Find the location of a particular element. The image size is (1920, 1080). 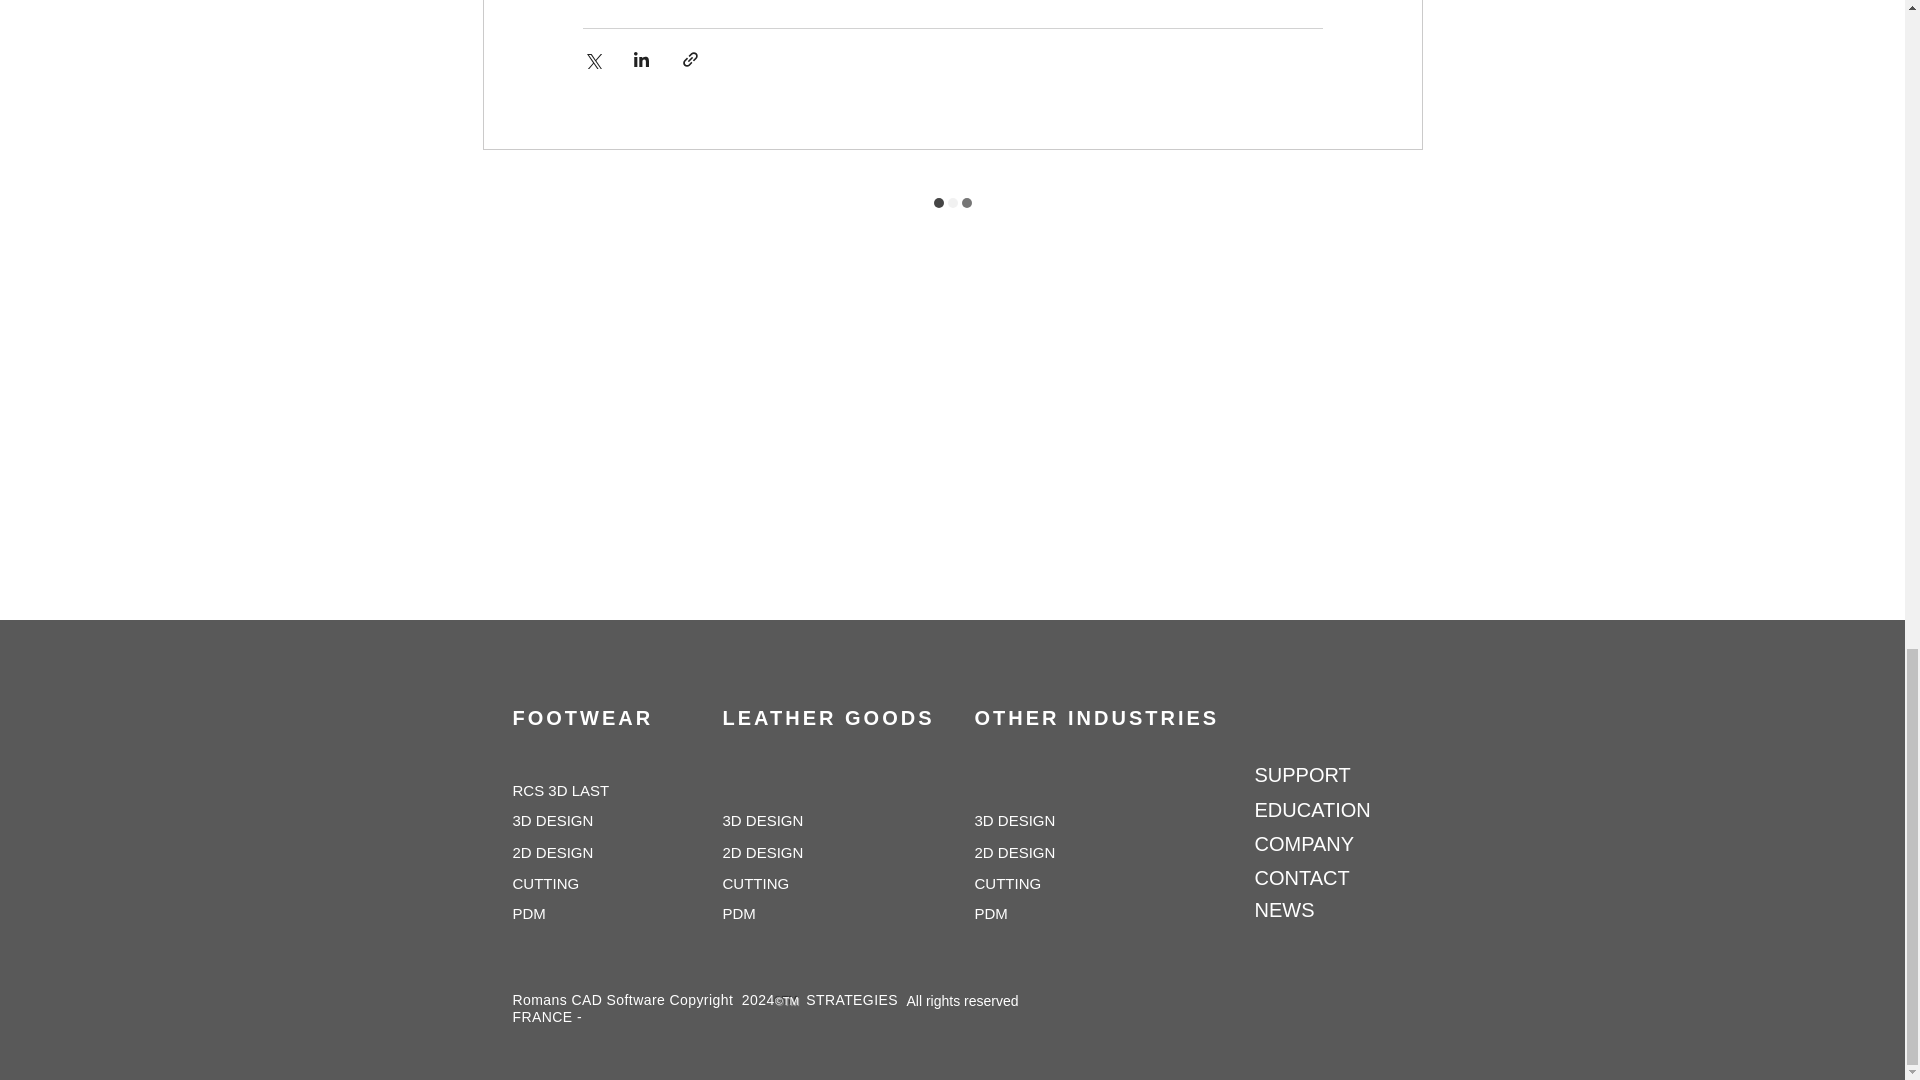

2D DESIGN is located at coordinates (792, 851).